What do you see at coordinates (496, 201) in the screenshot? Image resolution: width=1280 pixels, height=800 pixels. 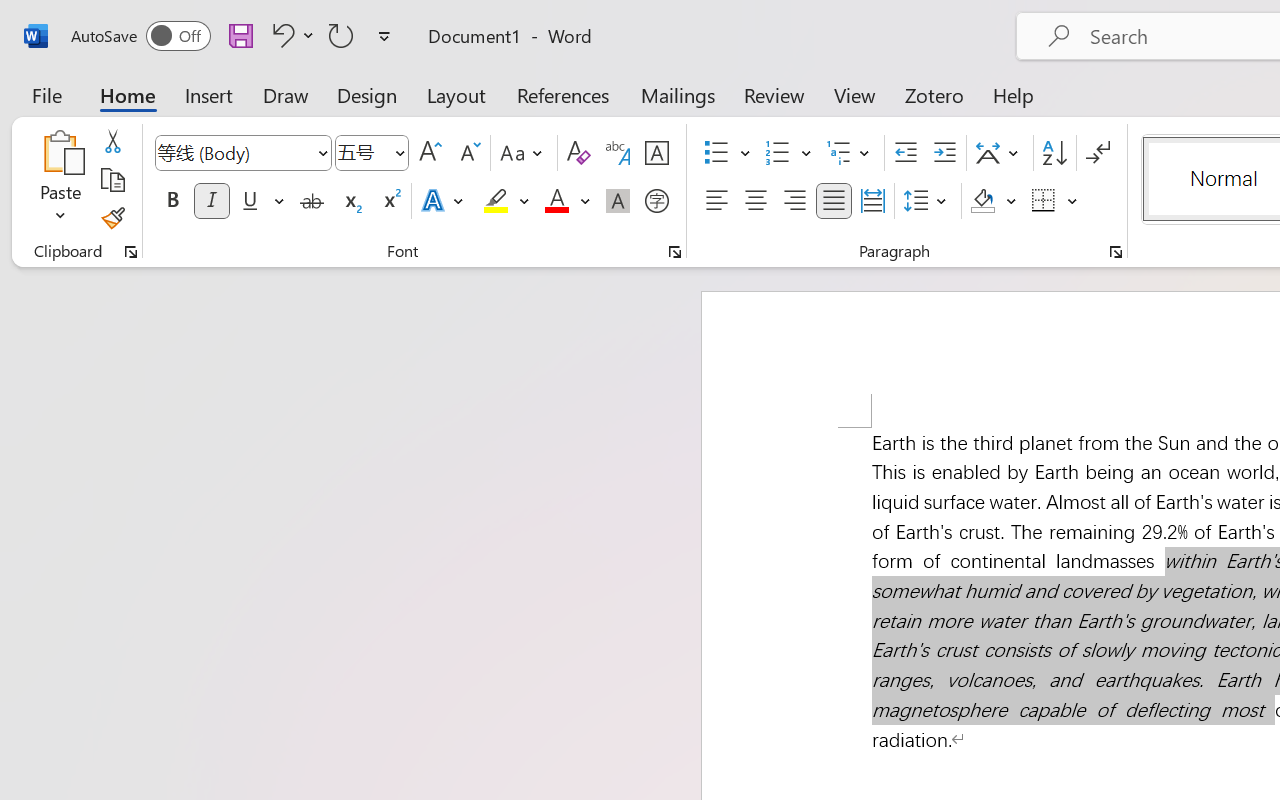 I see `Text Highlight Color Yellow` at bounding box center [496, 201].